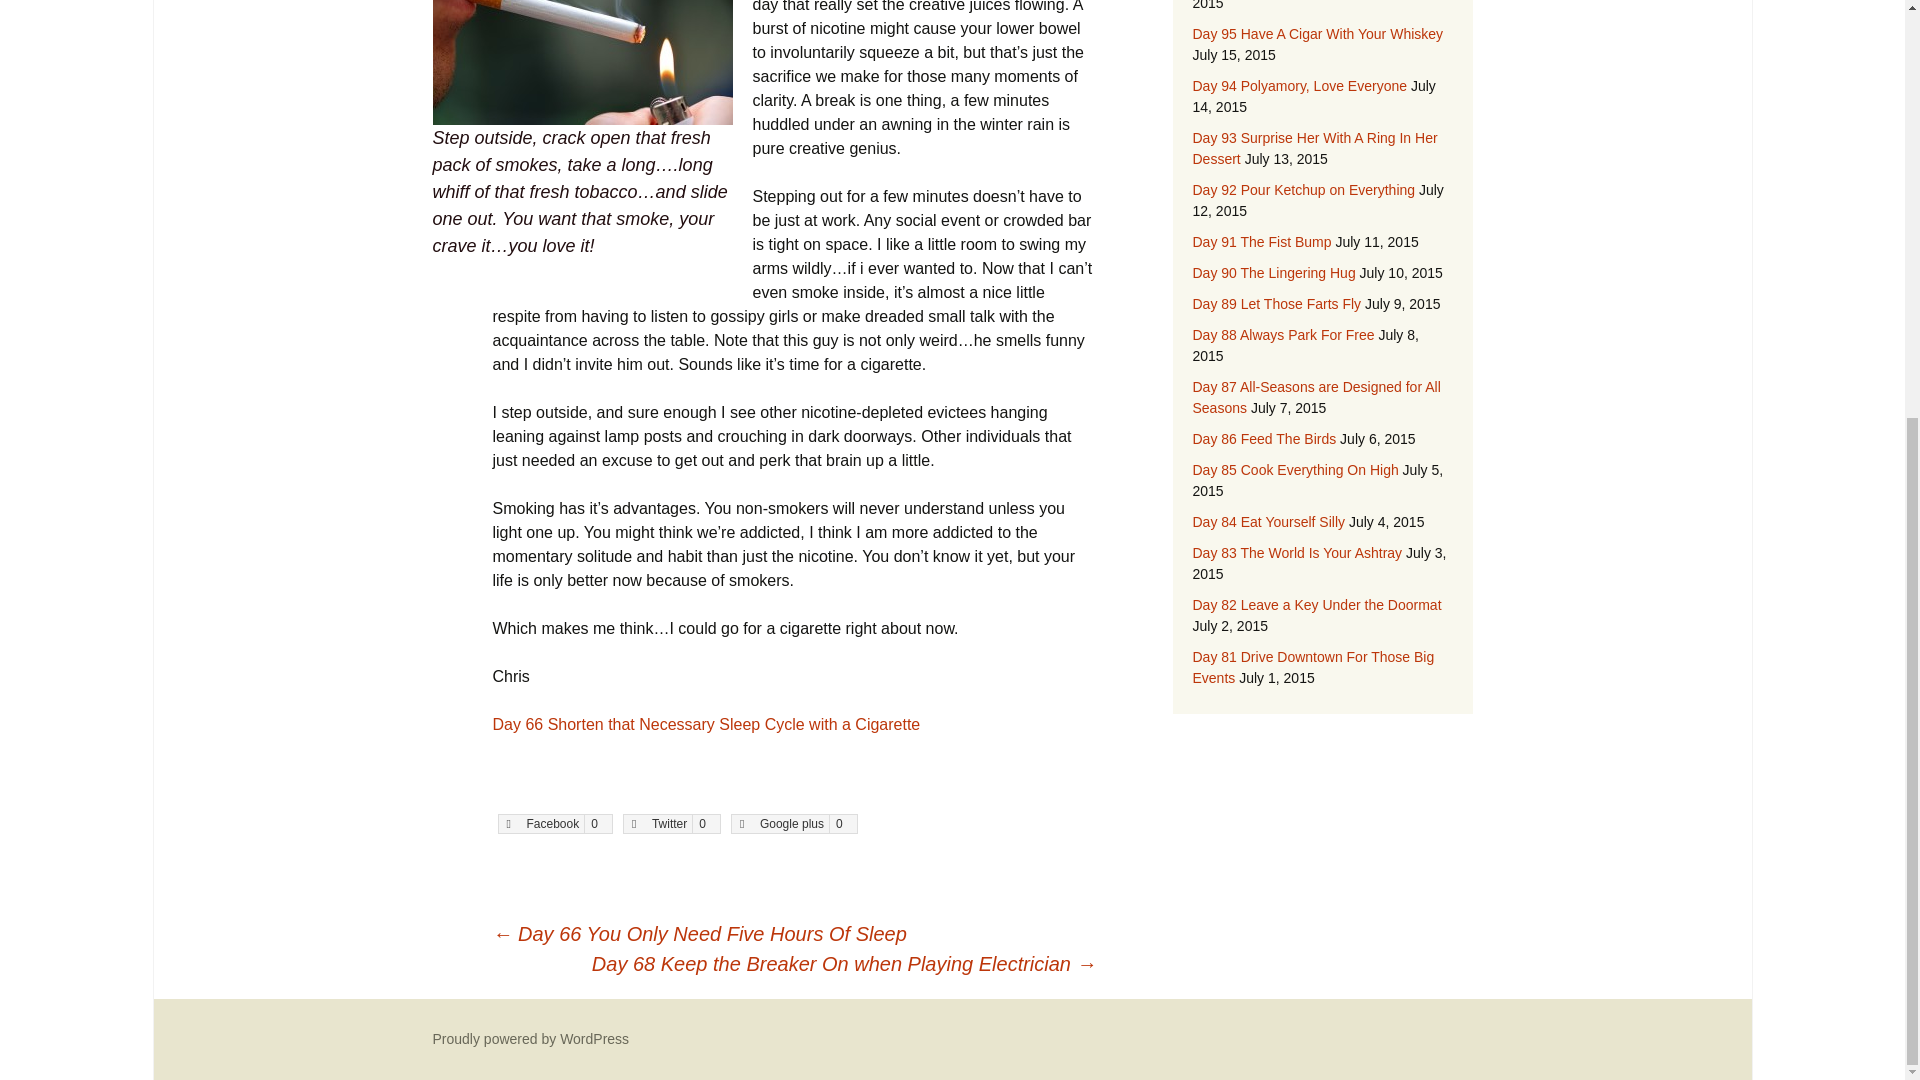 The image size is (1920, 1080). What do you see at coordinates (1304, 190) in the screenshot?
I see `Day 92 Pour Ketchup on Everything` at bounding box center [1304, 190].